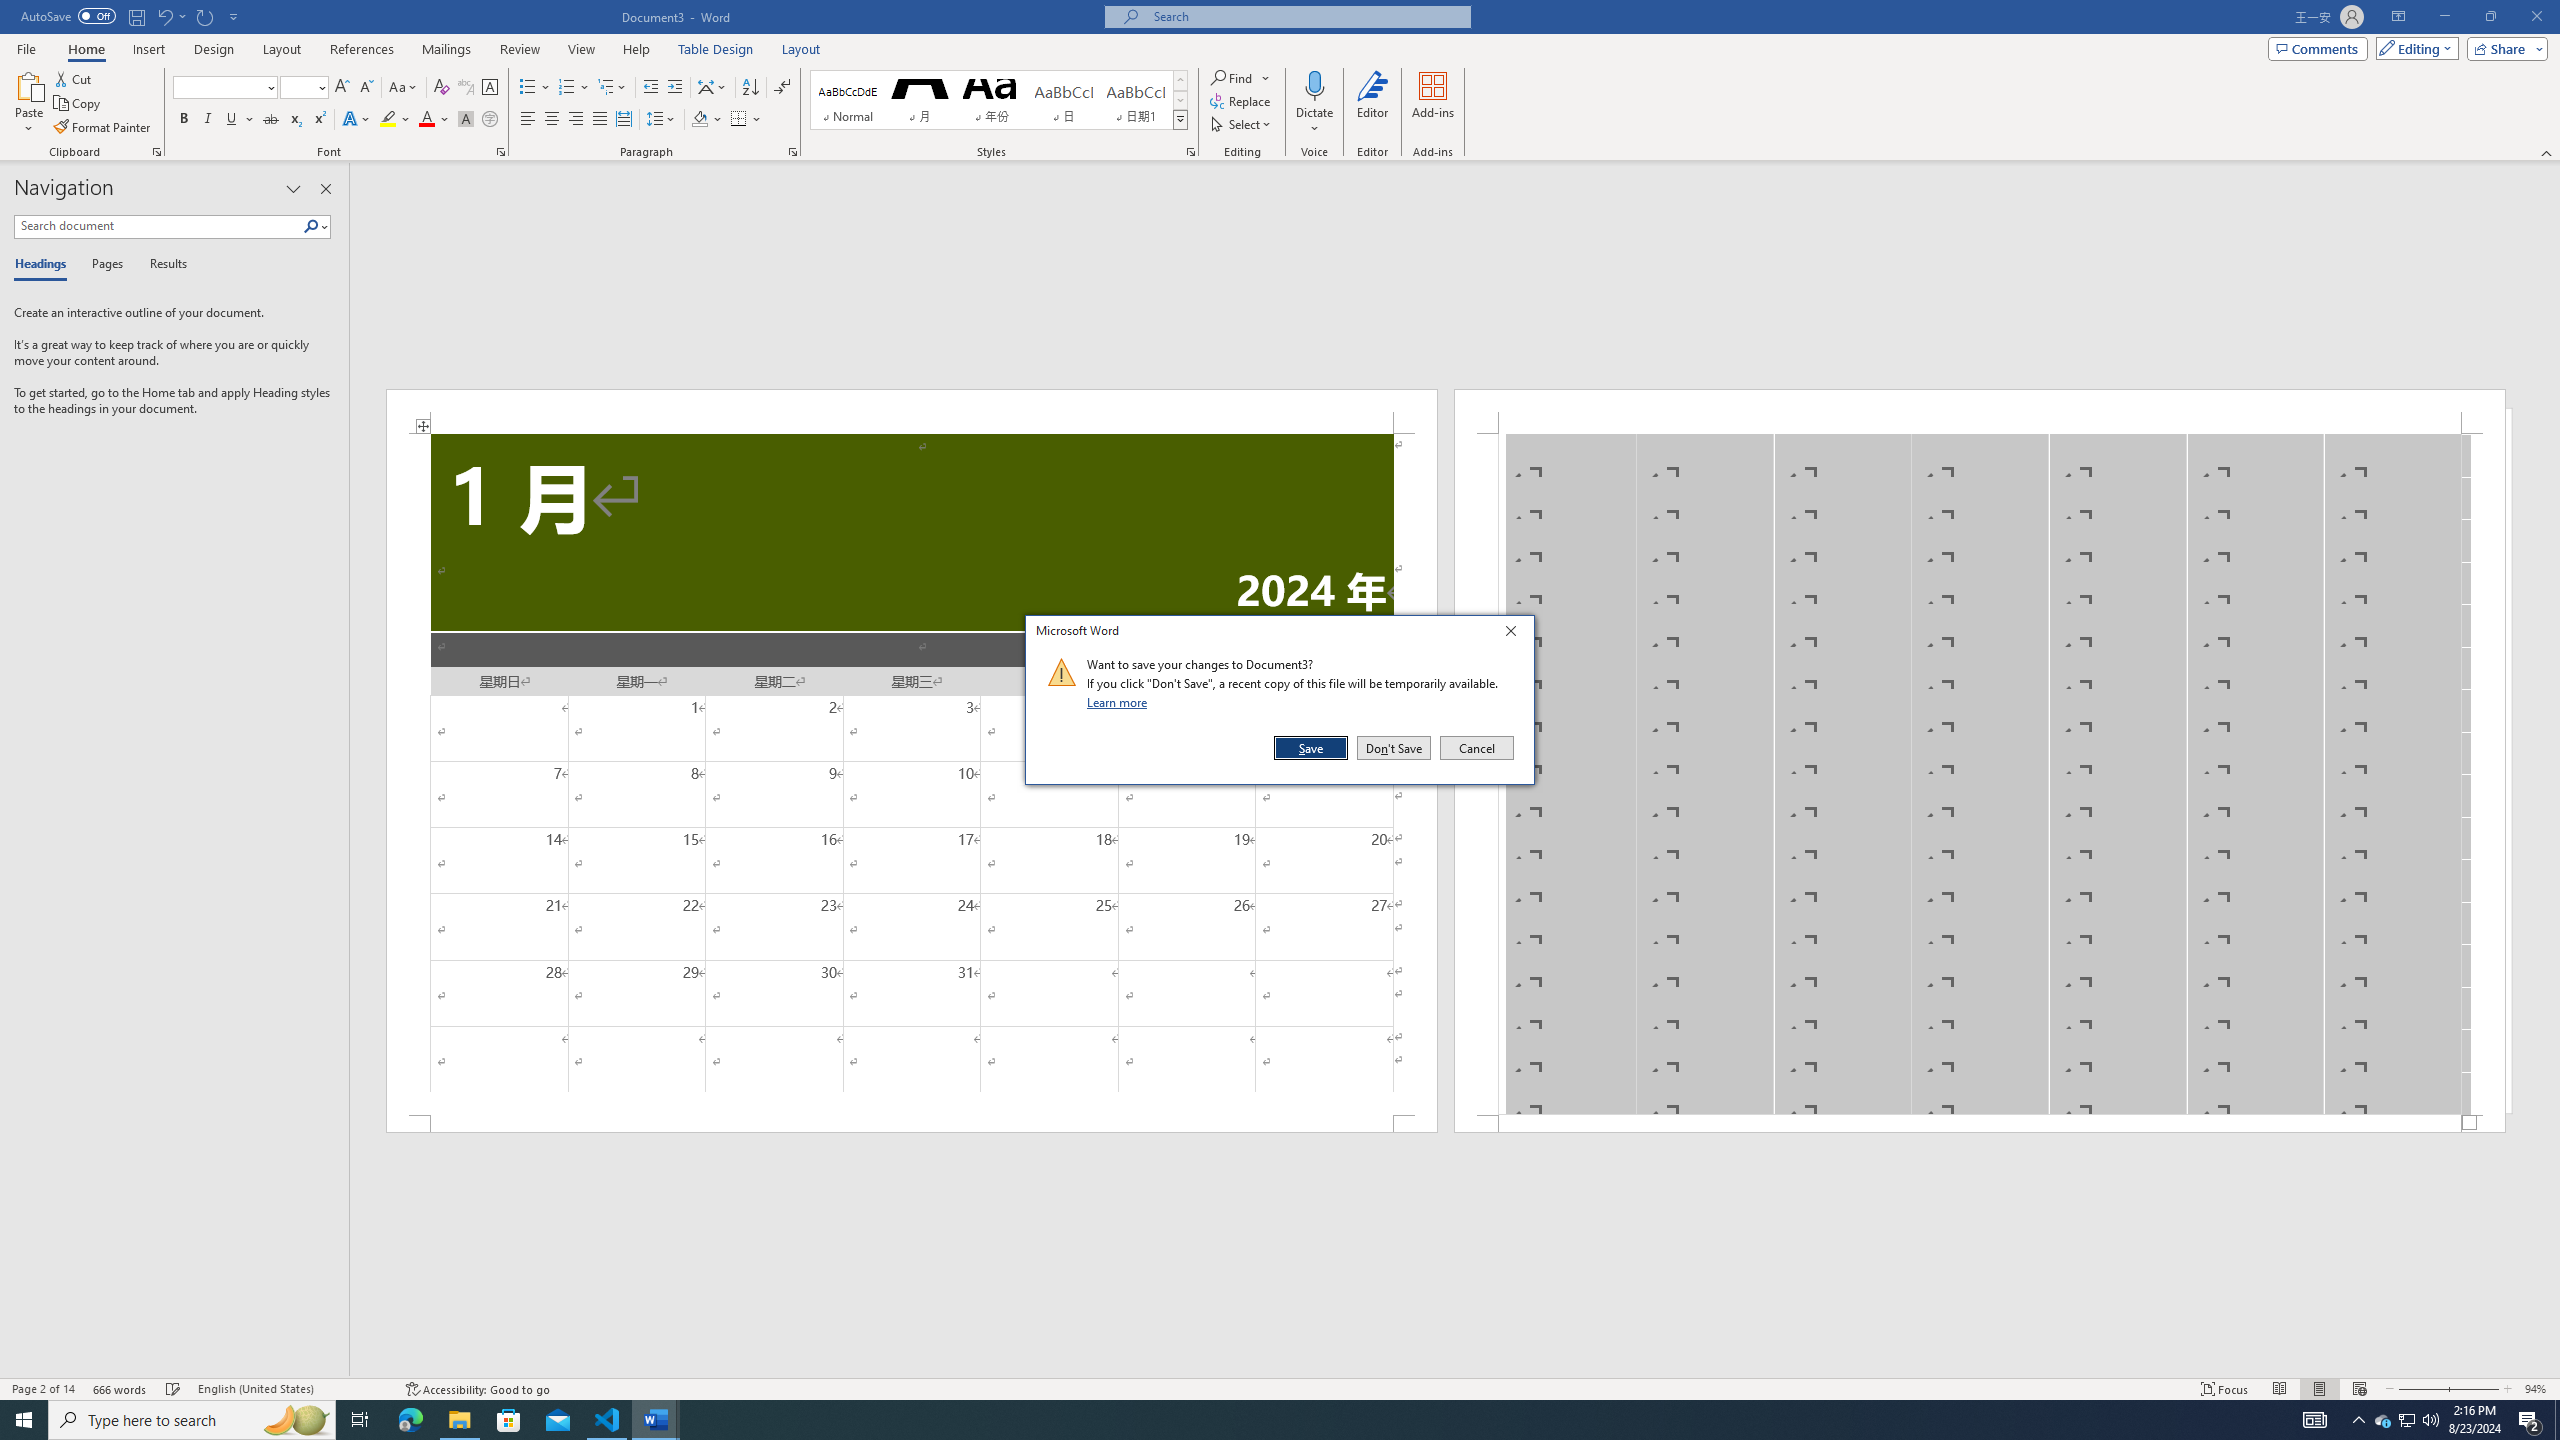  What do you see at coordinates (1240, 78) in the screenshot?
I see `Find` at bounding box center [1240, 78].